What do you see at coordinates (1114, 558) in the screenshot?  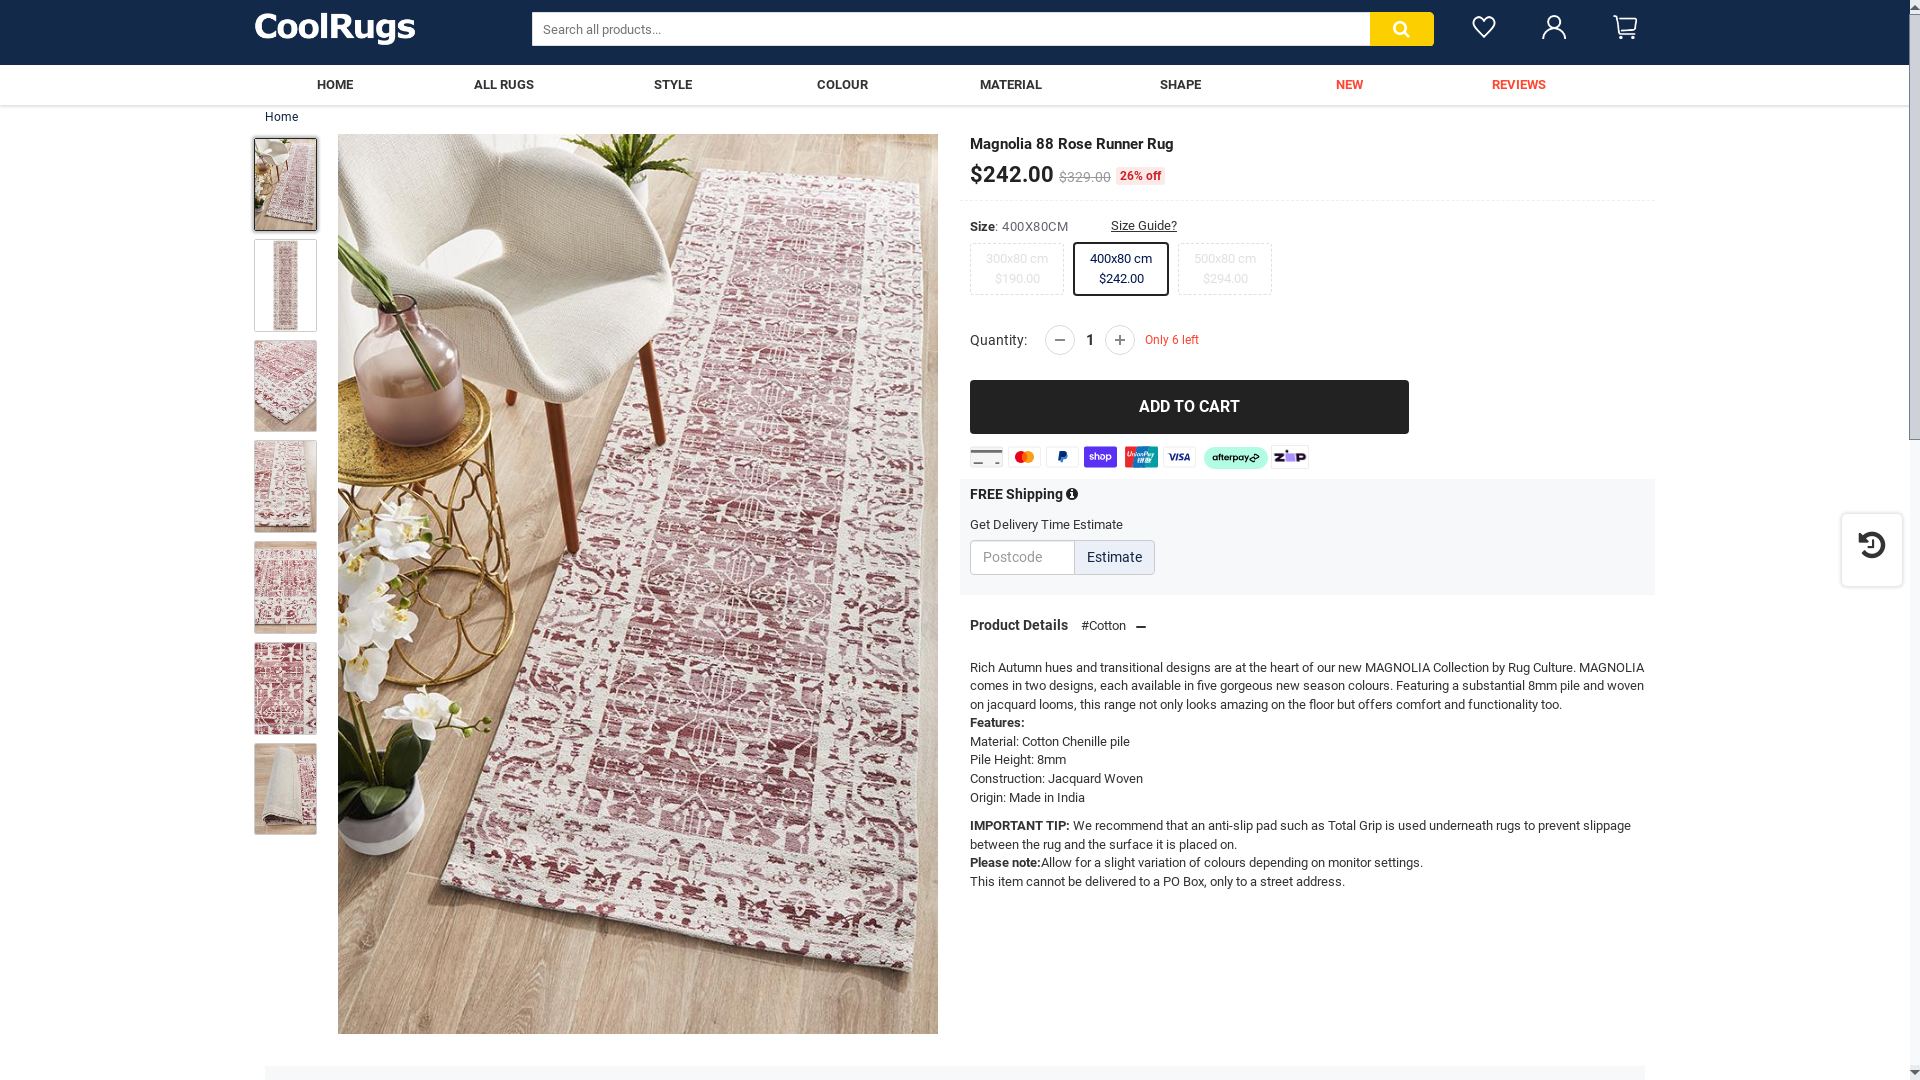 I see `Estimate` at bounding box center [1114, 558].